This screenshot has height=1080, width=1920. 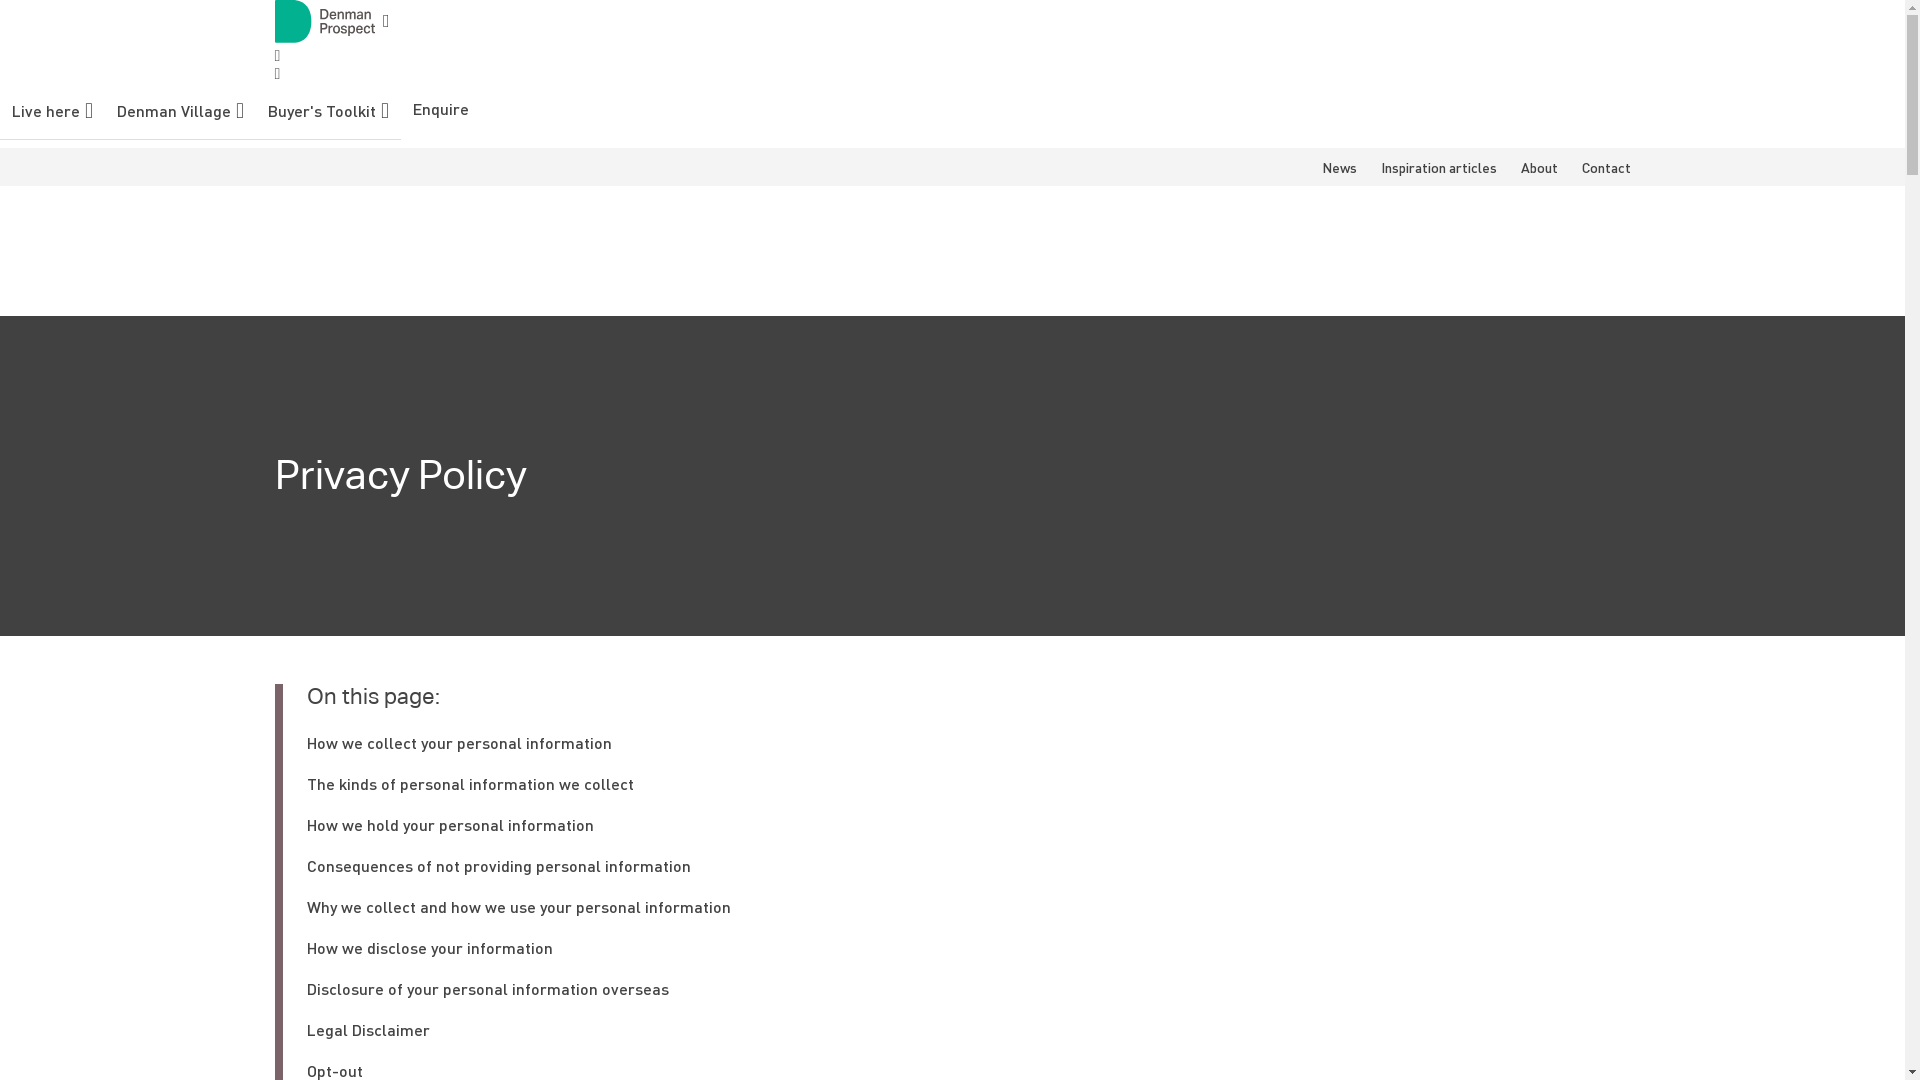 What do you see at coordinates (429, 948) in the screenshot?
I see `How we disclose your information` at bounding box center [429, 948].